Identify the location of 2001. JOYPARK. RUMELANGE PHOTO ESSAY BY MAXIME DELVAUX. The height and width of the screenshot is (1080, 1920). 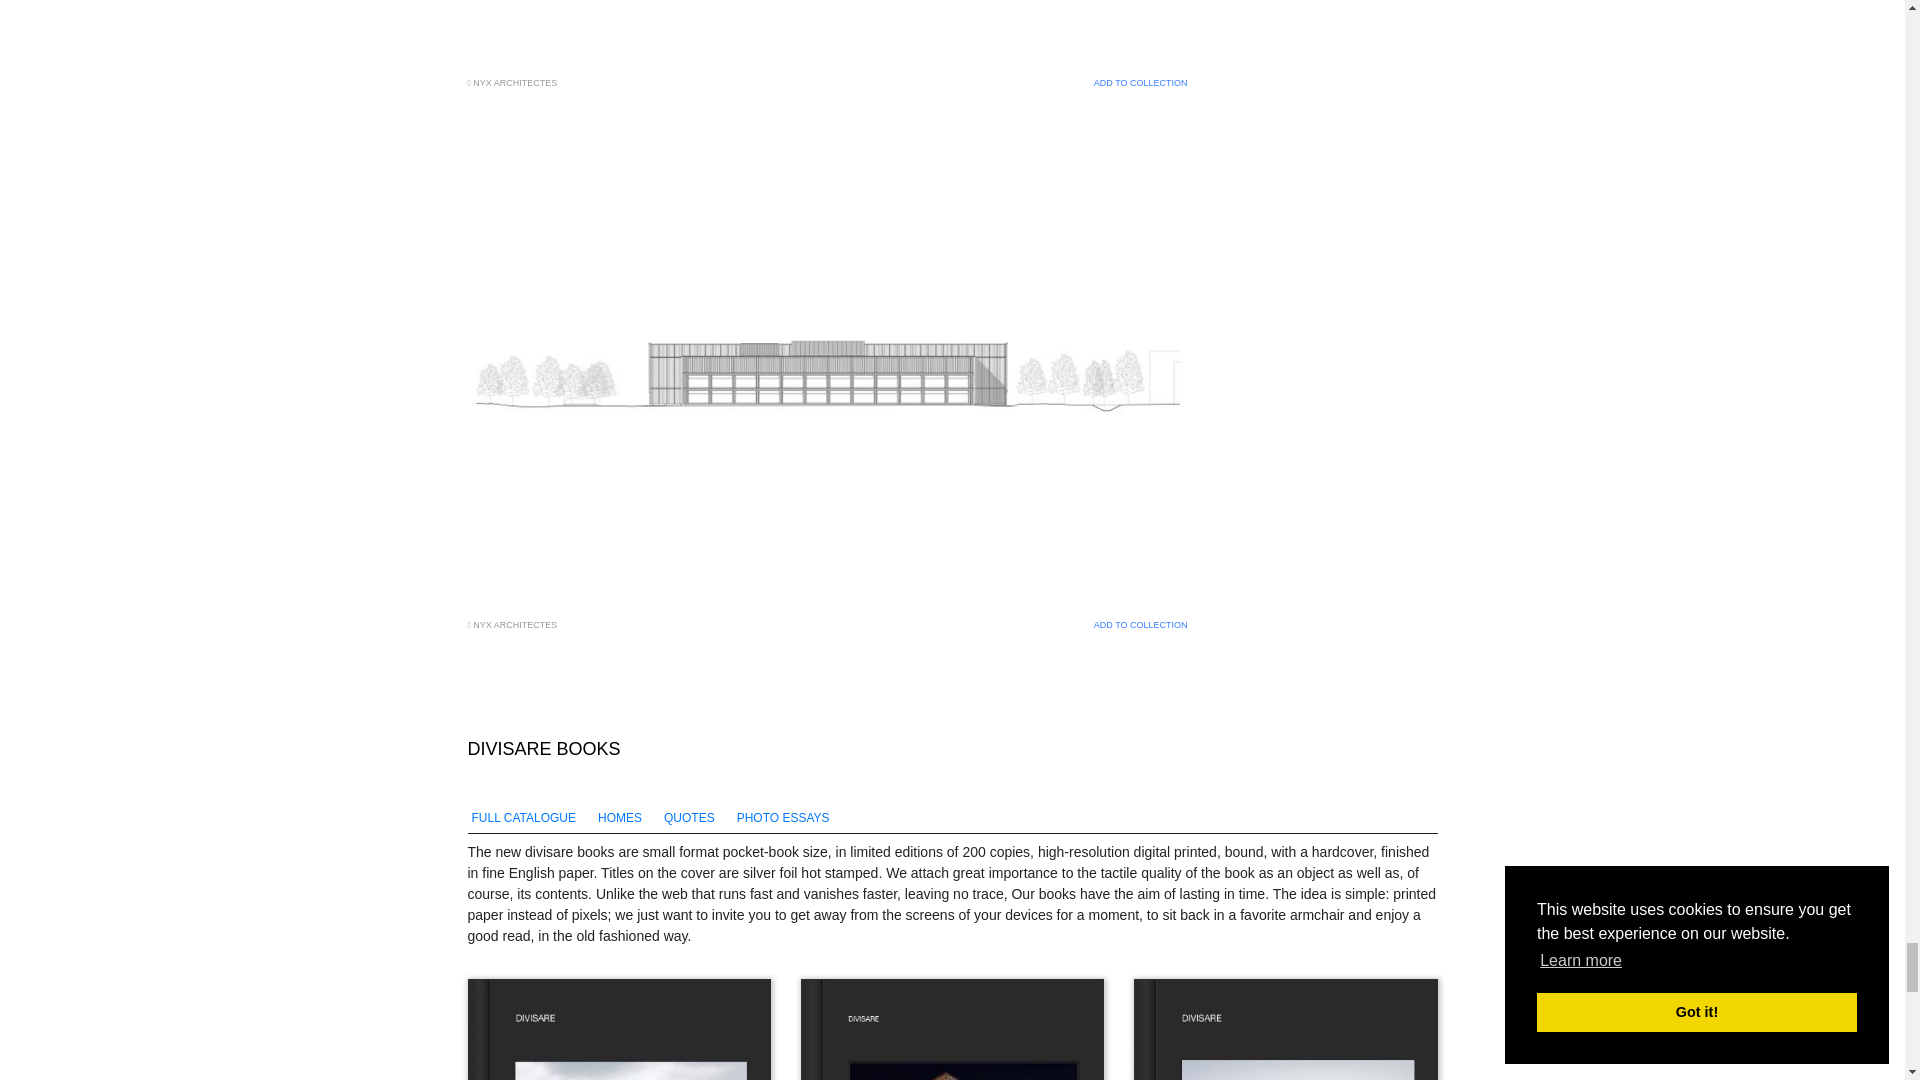
(620, 1029).